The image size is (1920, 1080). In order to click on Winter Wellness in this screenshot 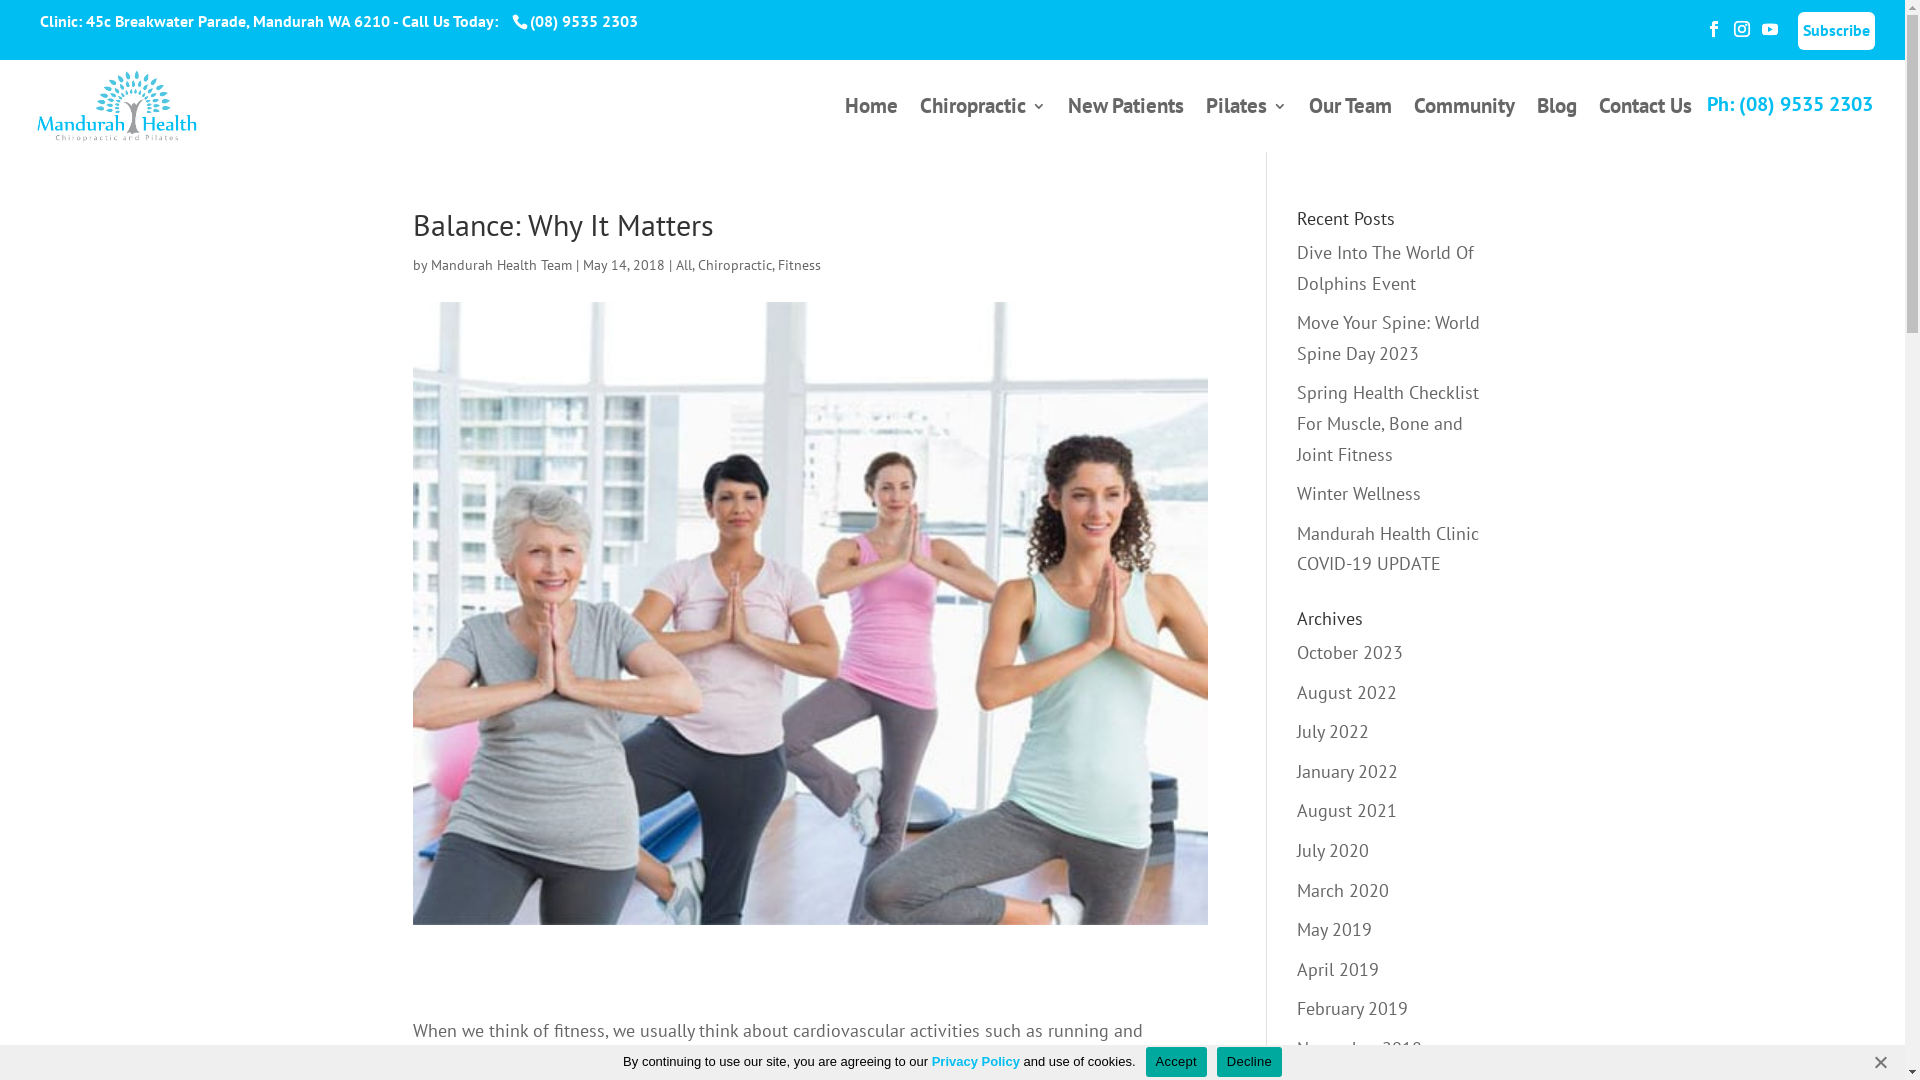, I will do `click(1359, 494)`.